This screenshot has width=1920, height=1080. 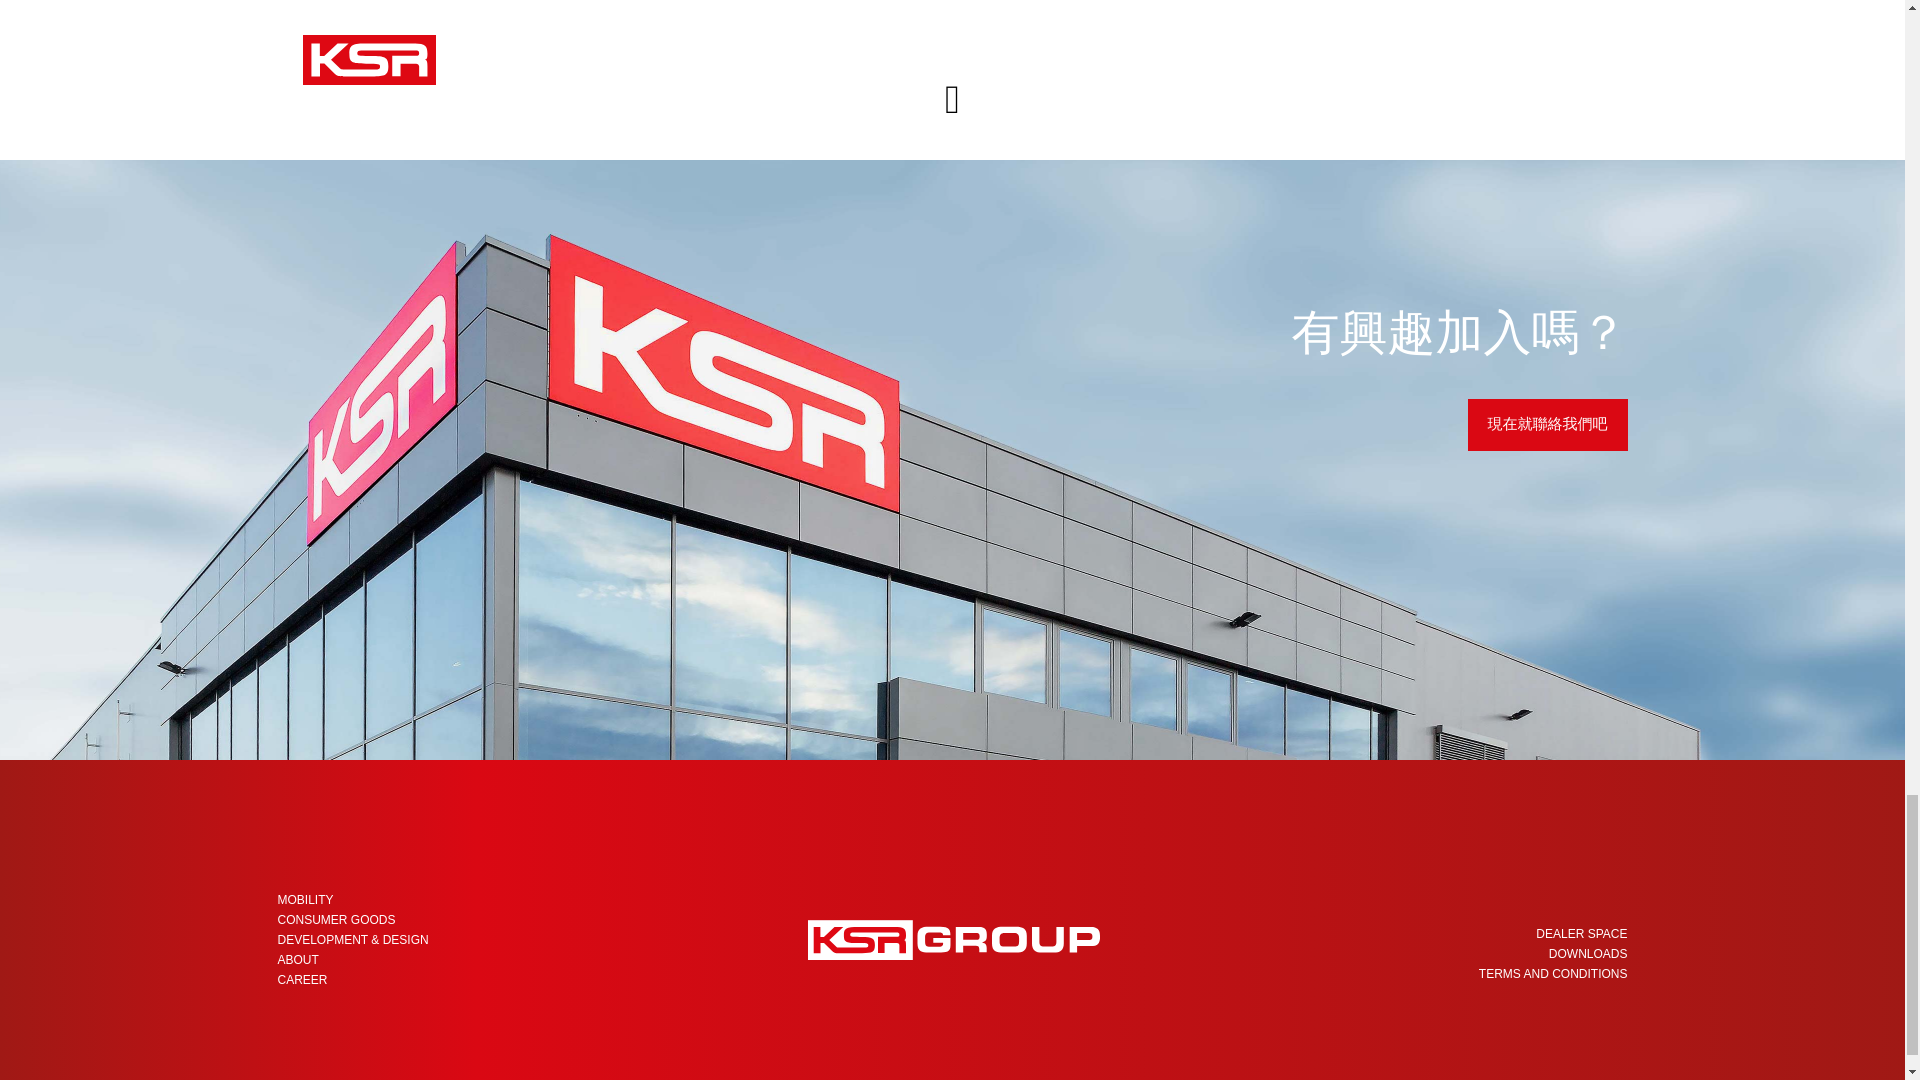 What do you see at coordinates (1588, 954) in the screenshot?
I see `DOWNLOADS` at bounding box center [1588, 954].